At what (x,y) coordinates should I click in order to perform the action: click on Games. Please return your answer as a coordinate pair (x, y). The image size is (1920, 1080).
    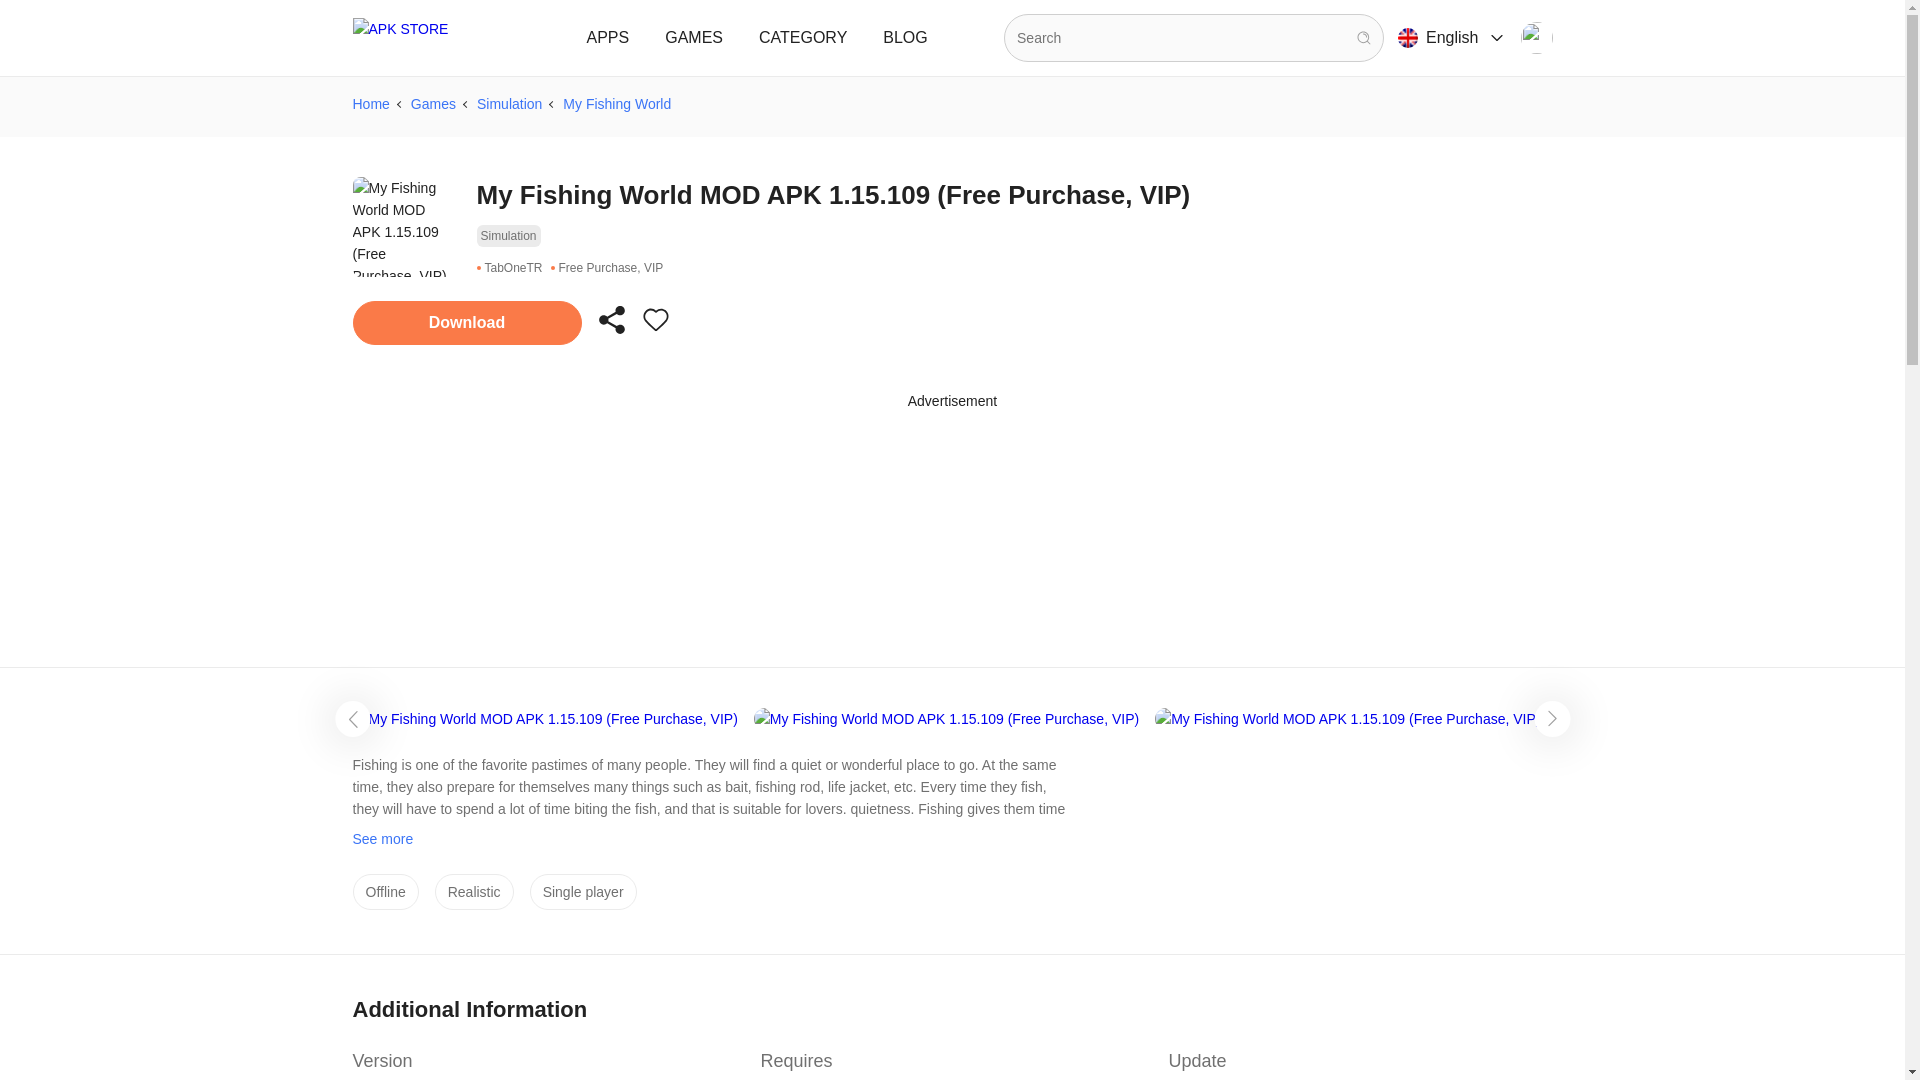
    Looking at the image, I should click on (433, 103).